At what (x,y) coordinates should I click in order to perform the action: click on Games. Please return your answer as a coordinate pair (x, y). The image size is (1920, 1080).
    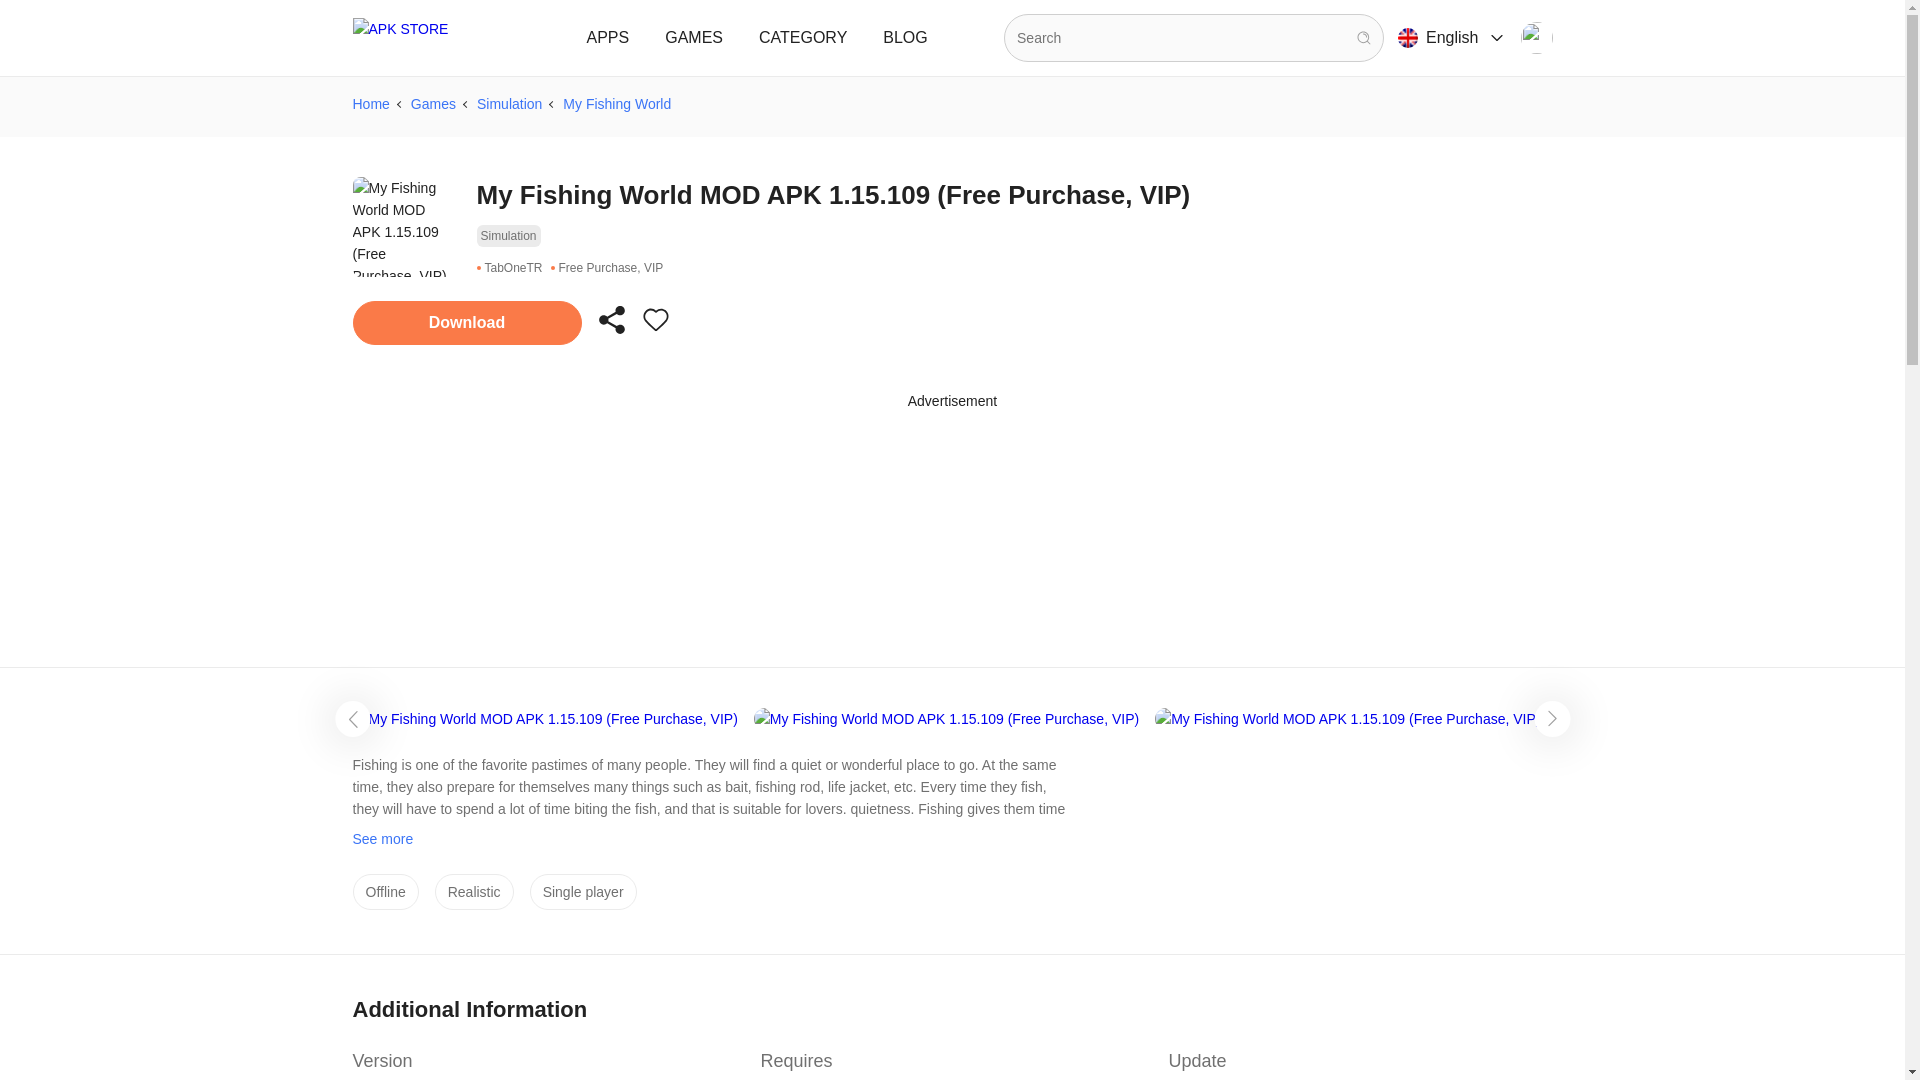
    Looking at the image, I should click on (433, 103).